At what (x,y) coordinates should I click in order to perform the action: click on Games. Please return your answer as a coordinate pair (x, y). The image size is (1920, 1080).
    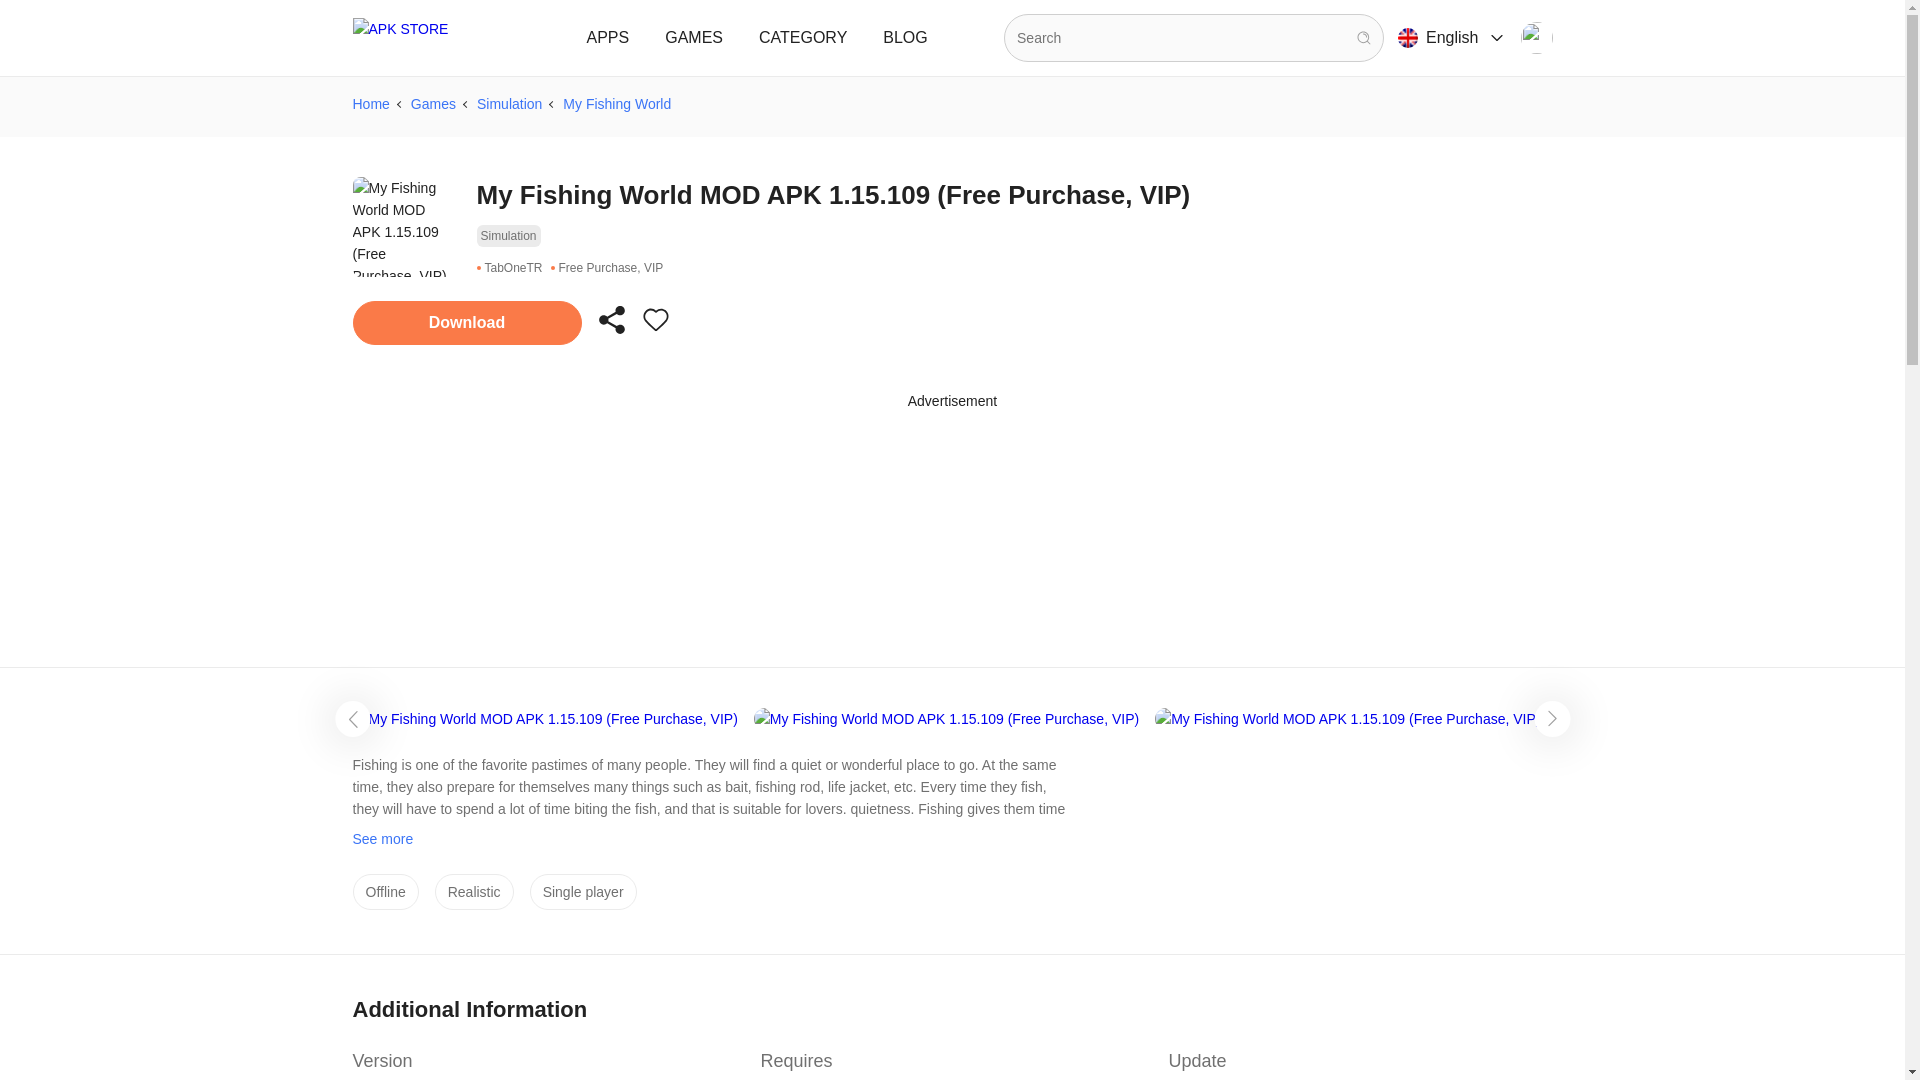
    Looking at the image, I should click on (433, 103).